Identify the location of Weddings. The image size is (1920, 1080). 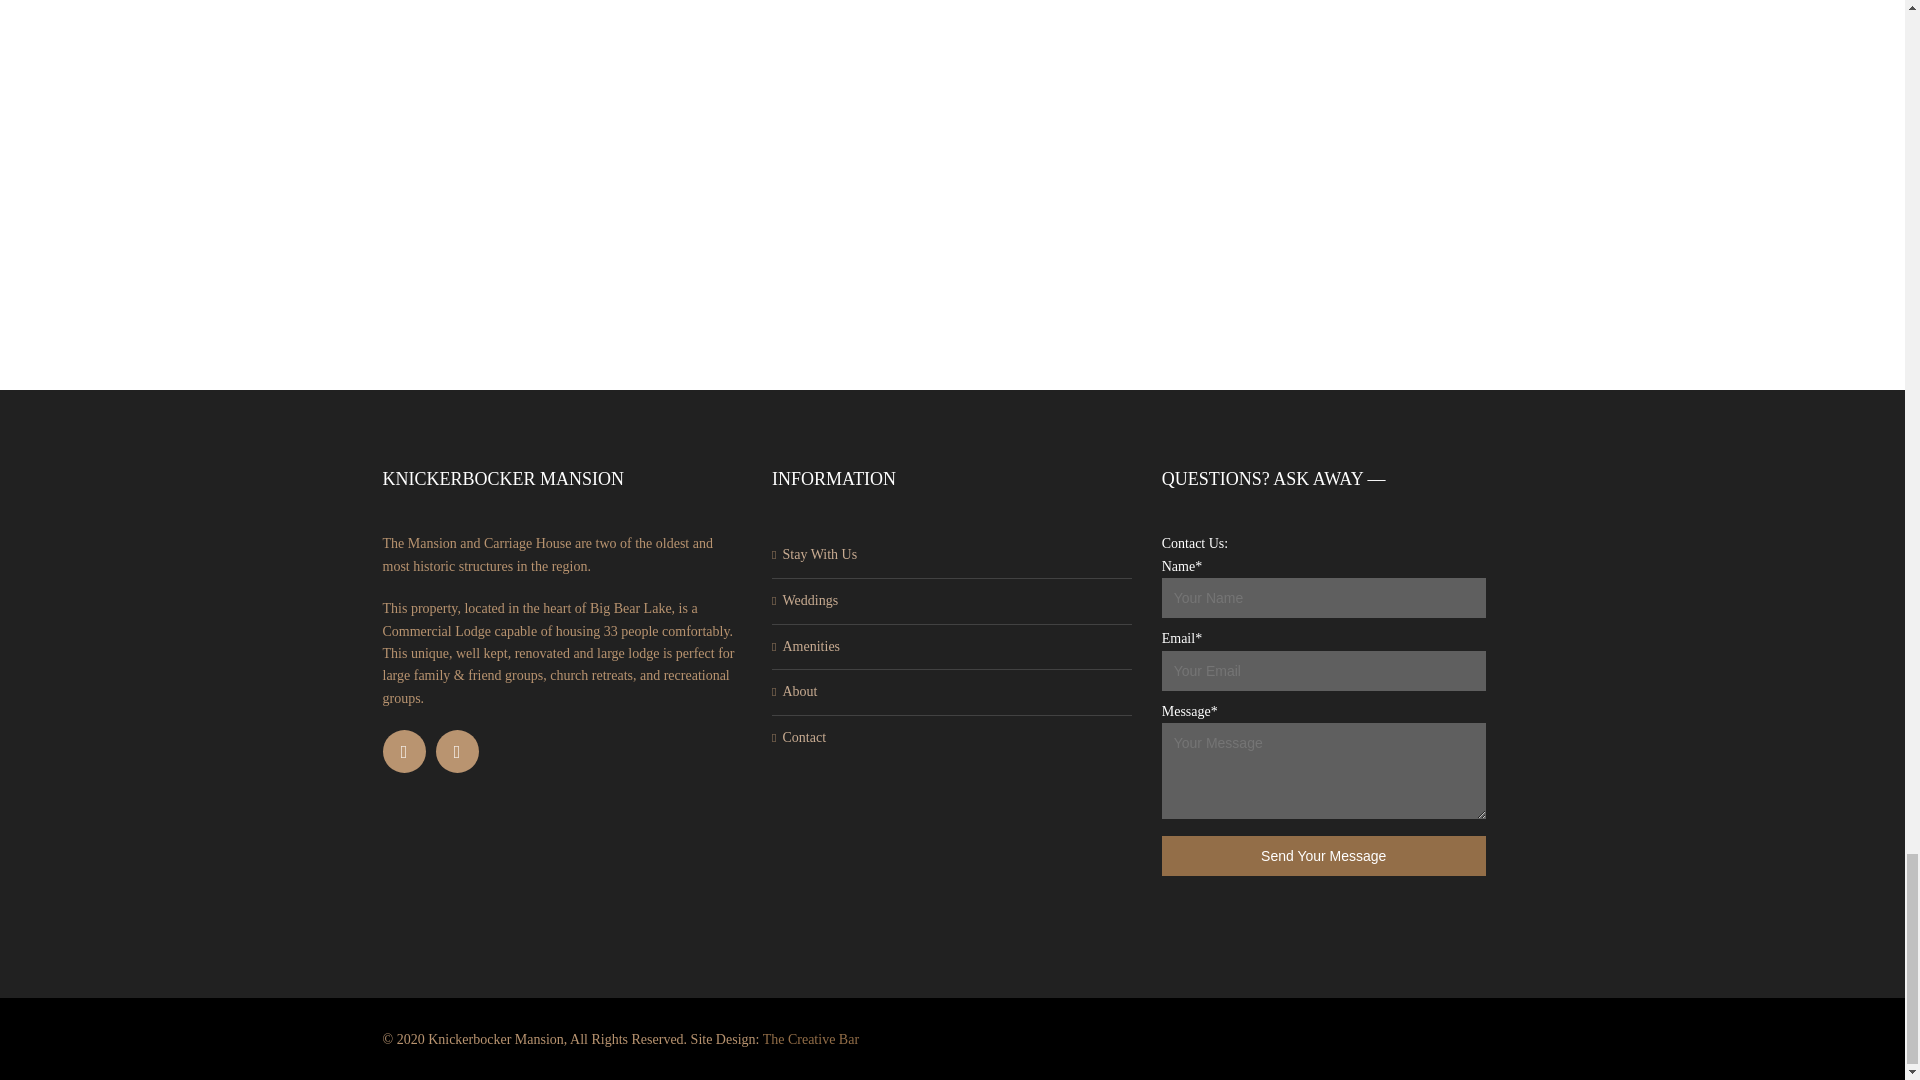
(809, 600).